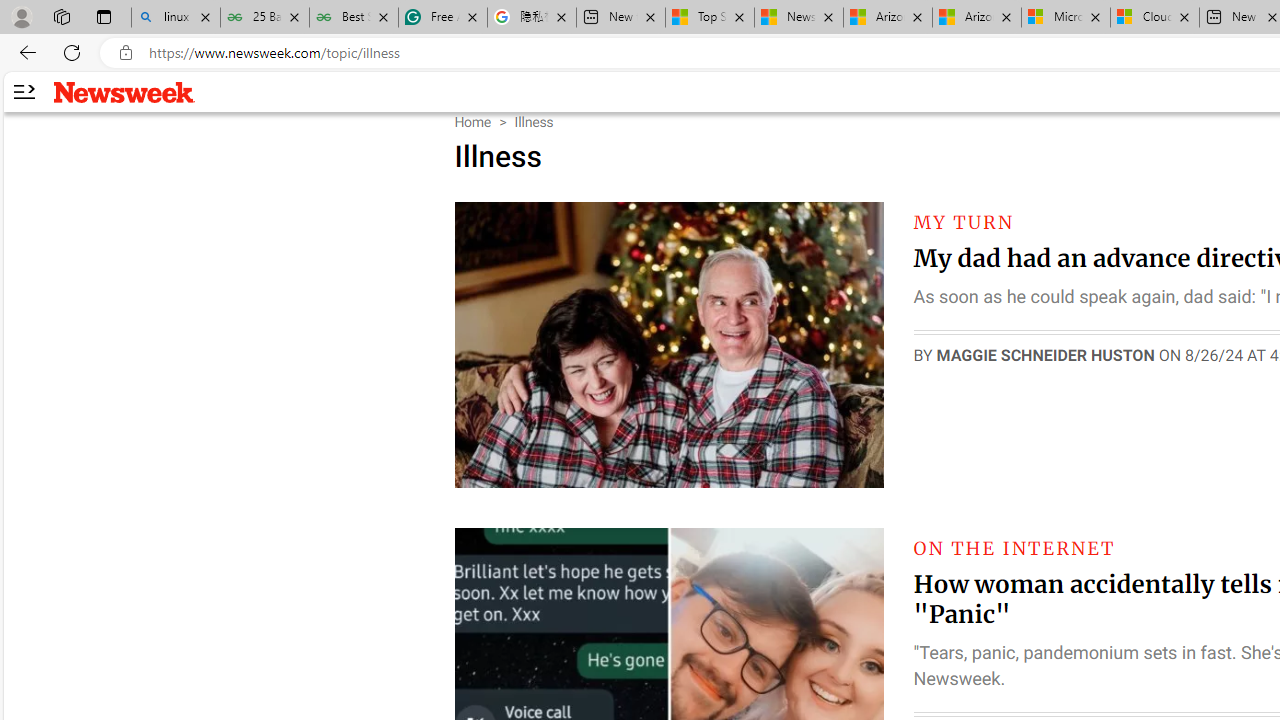 The height and width of the screenshot is (720, 1280). I want to click on Best SSL Certificates Provider in India - GeeksforGeeks, so click(354, 18).